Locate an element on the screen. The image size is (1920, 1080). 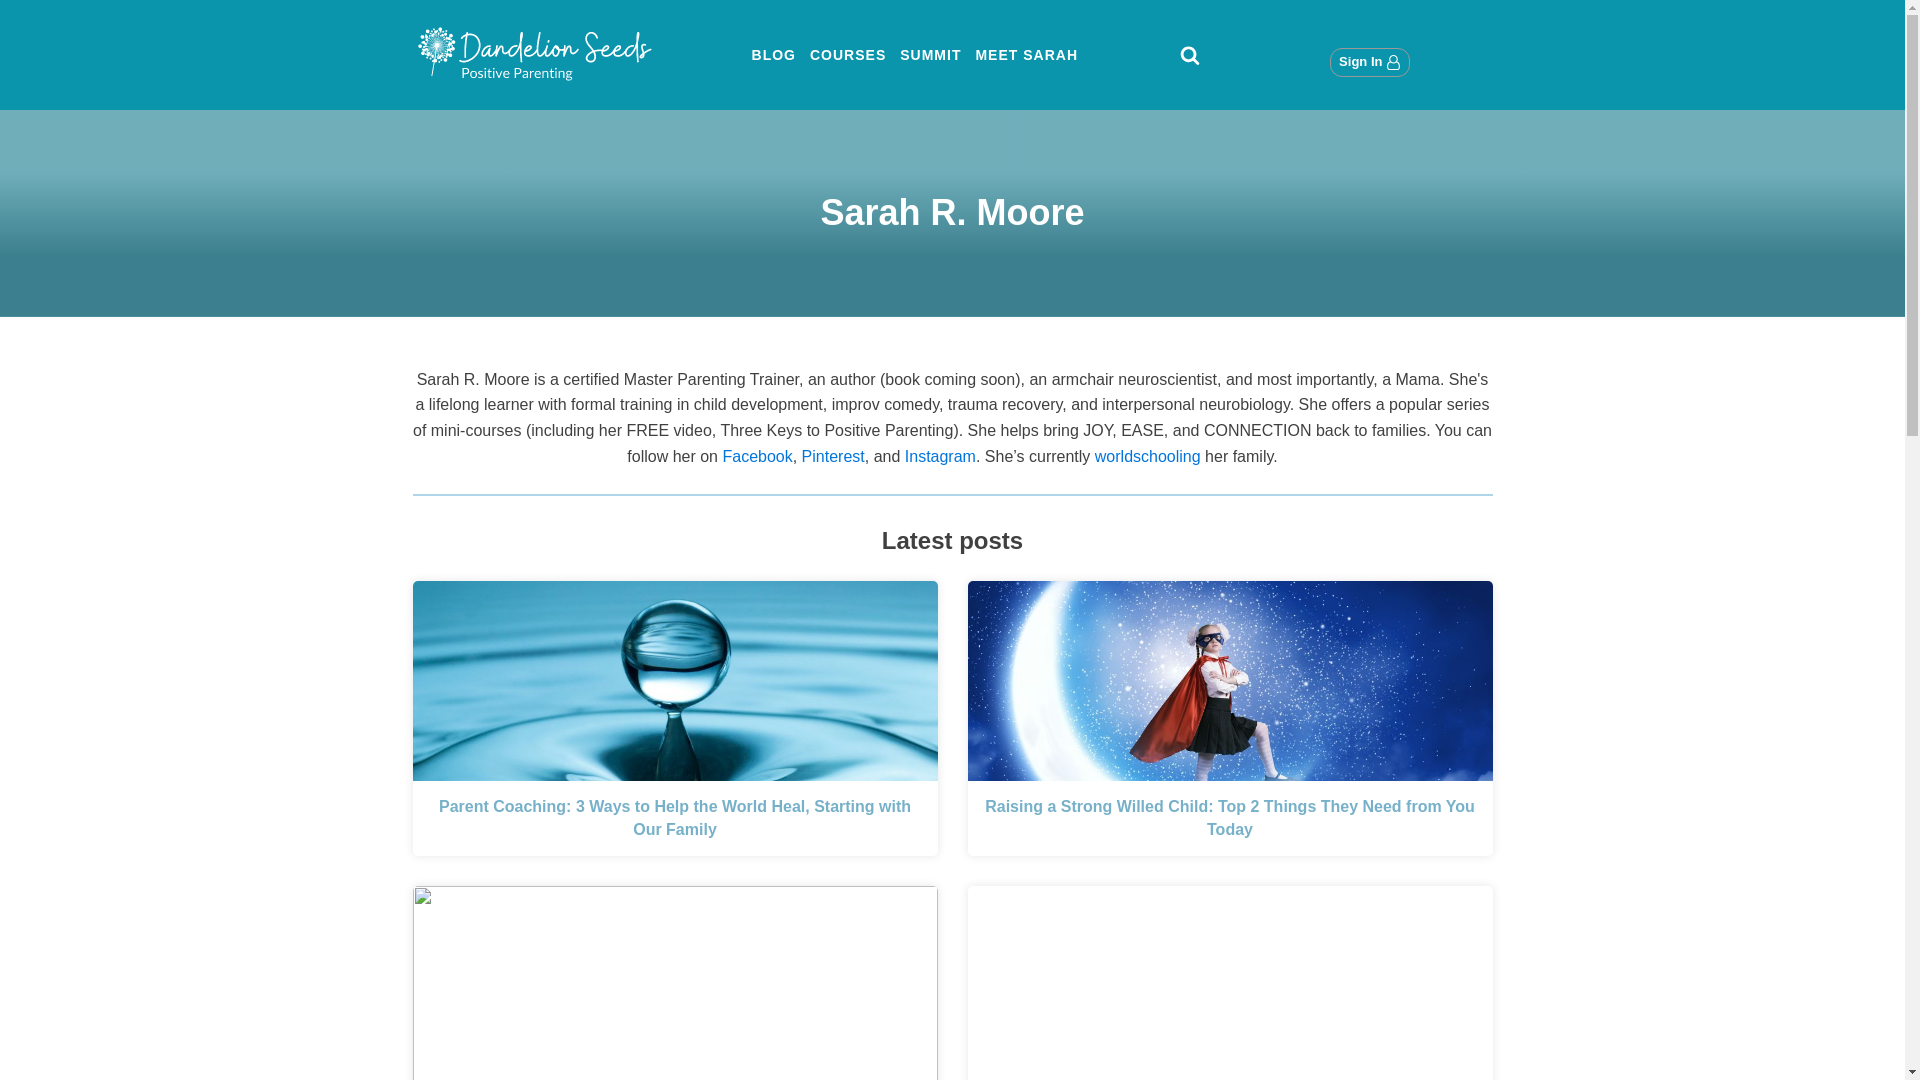
worldschooling is located at coordinates (1148, 456).